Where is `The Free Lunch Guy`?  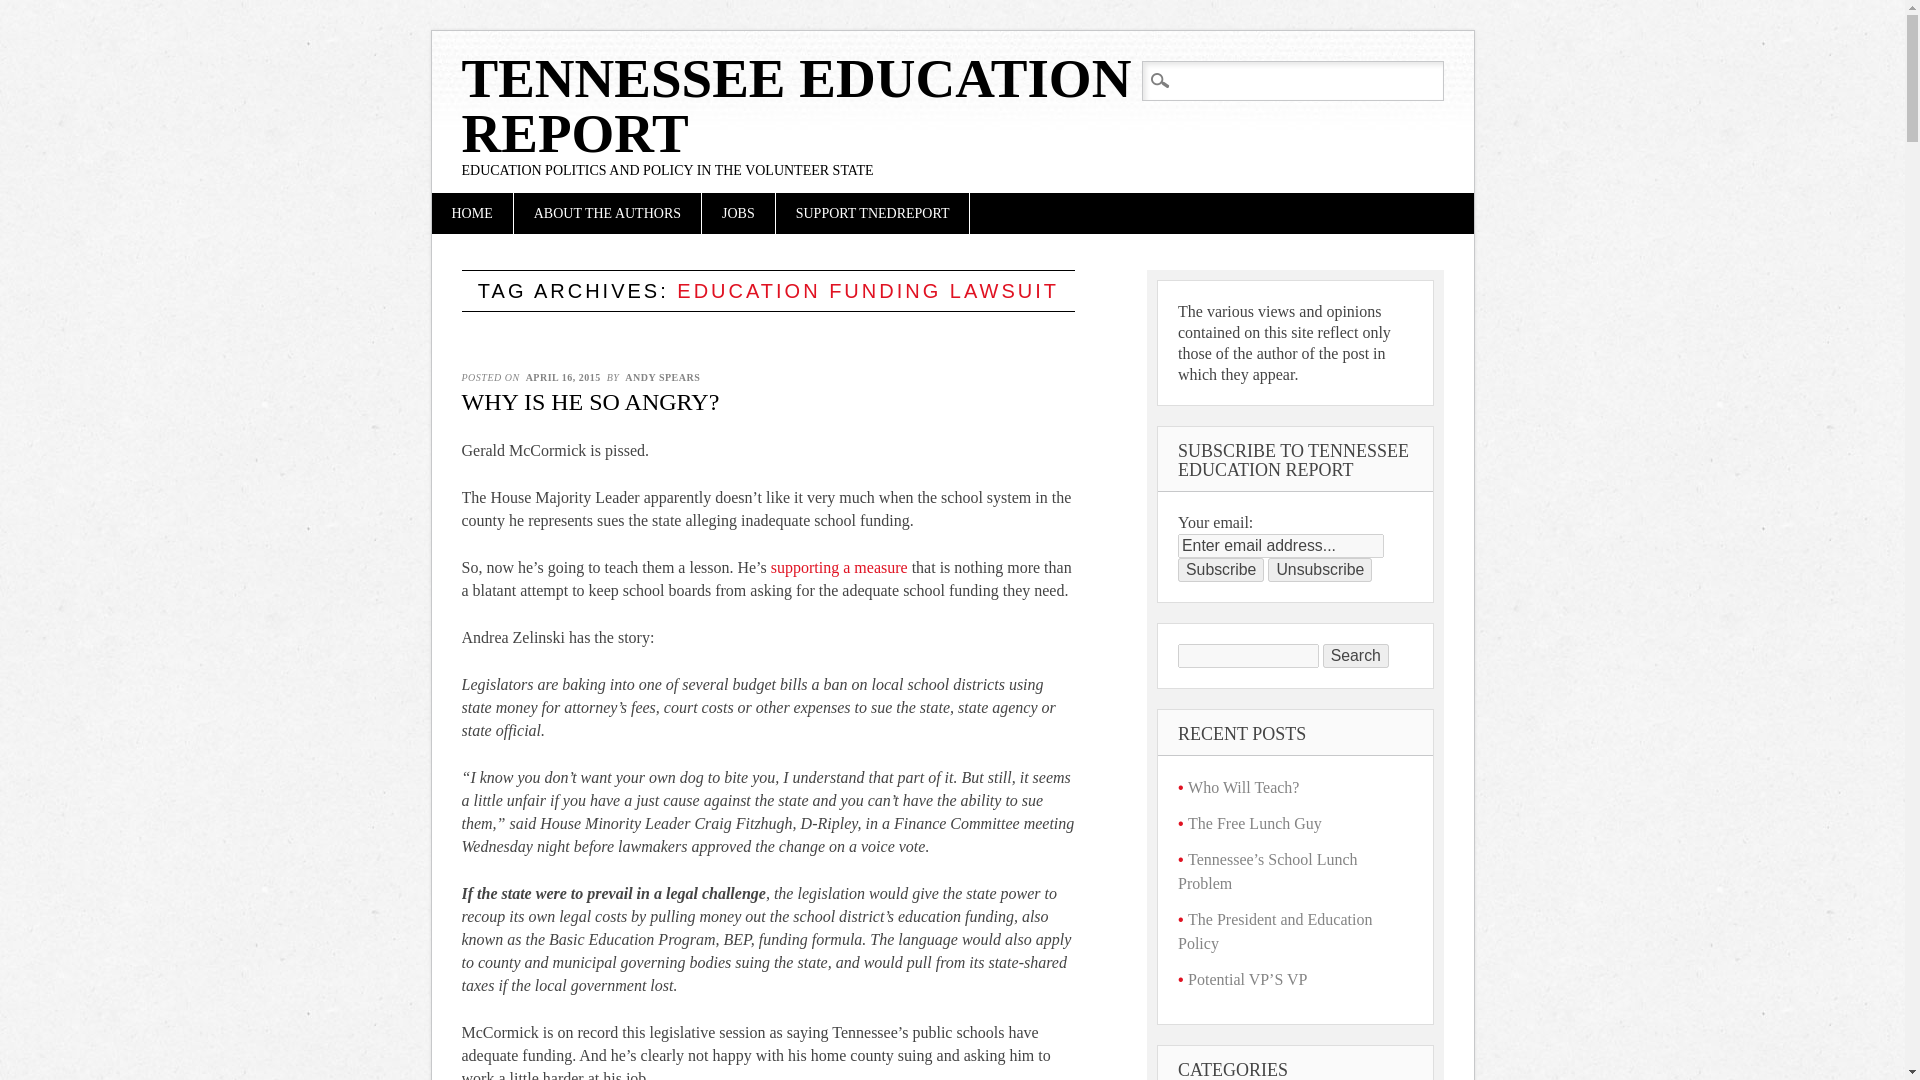 The Free Lunch Guy is located at coordinates (1255, 823).